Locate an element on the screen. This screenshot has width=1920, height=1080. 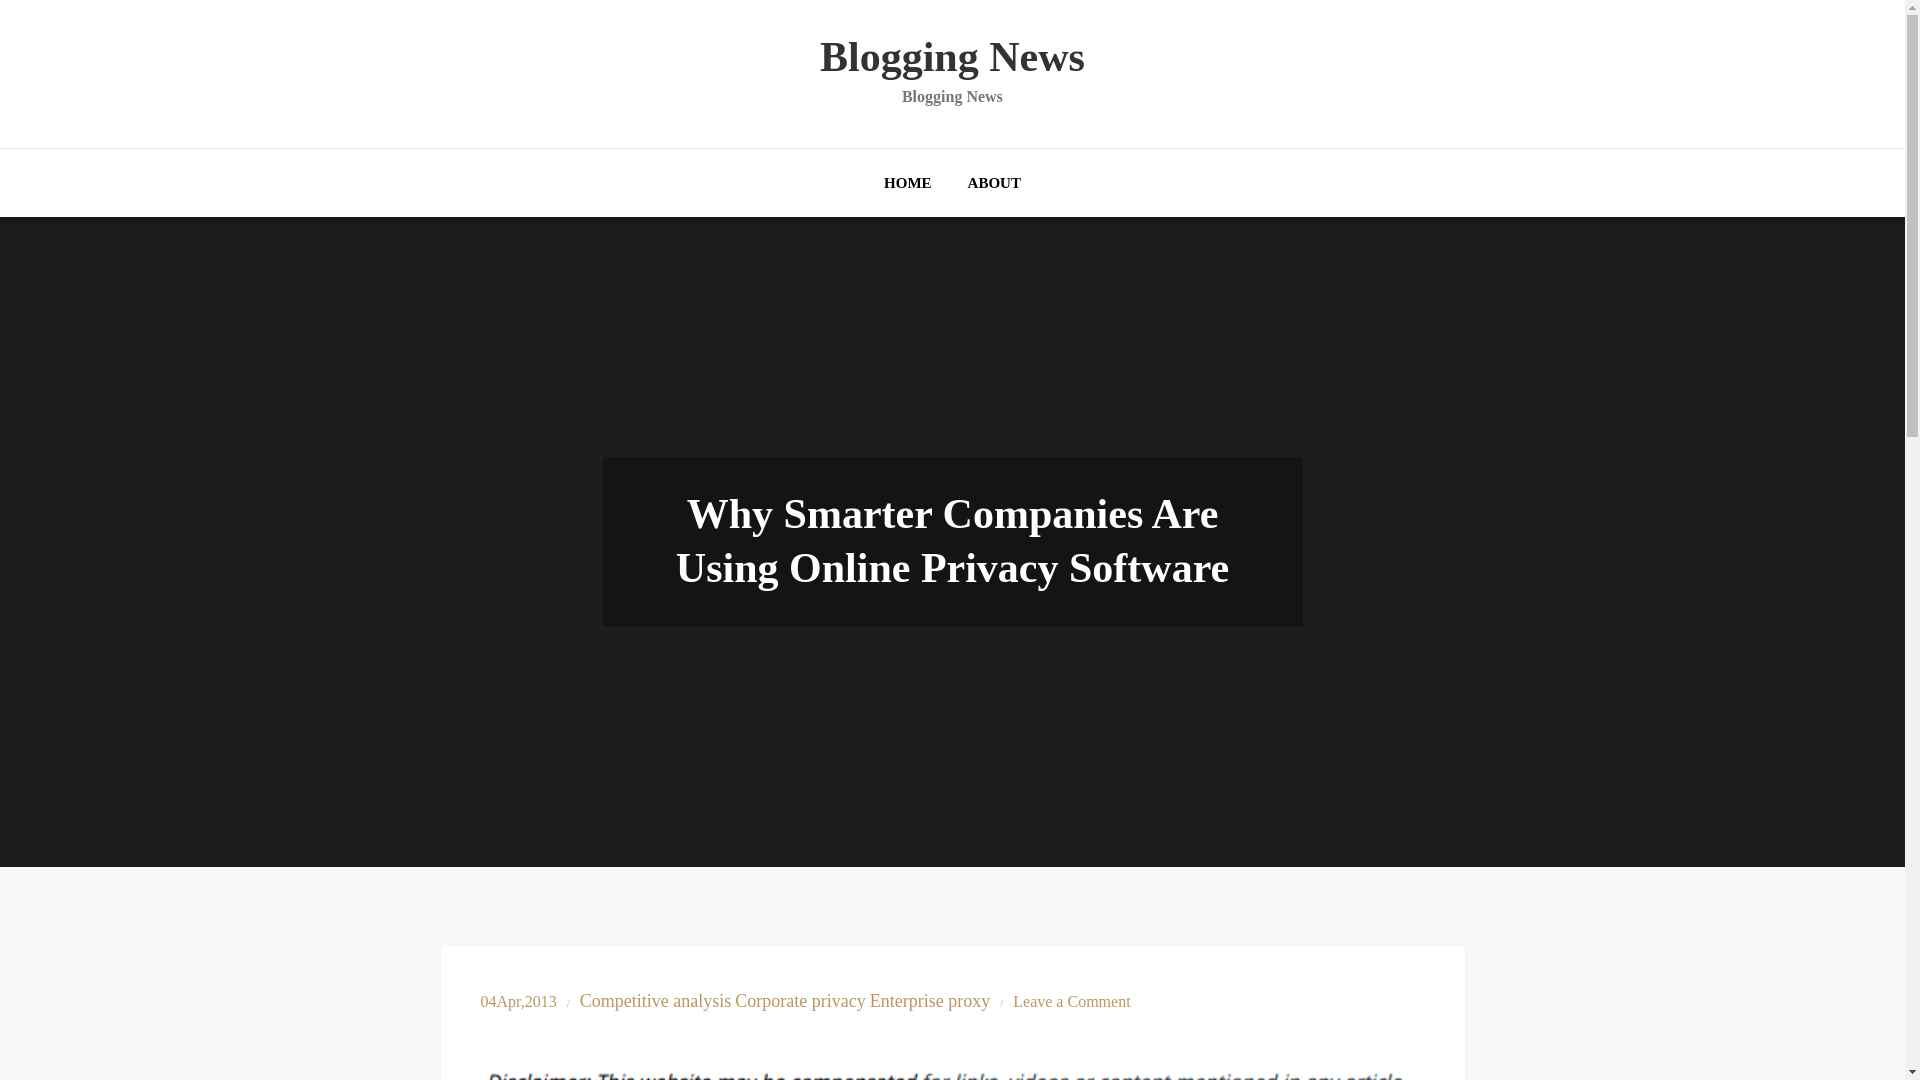
04Apr,2013 is located at coordinates (518, 1000).